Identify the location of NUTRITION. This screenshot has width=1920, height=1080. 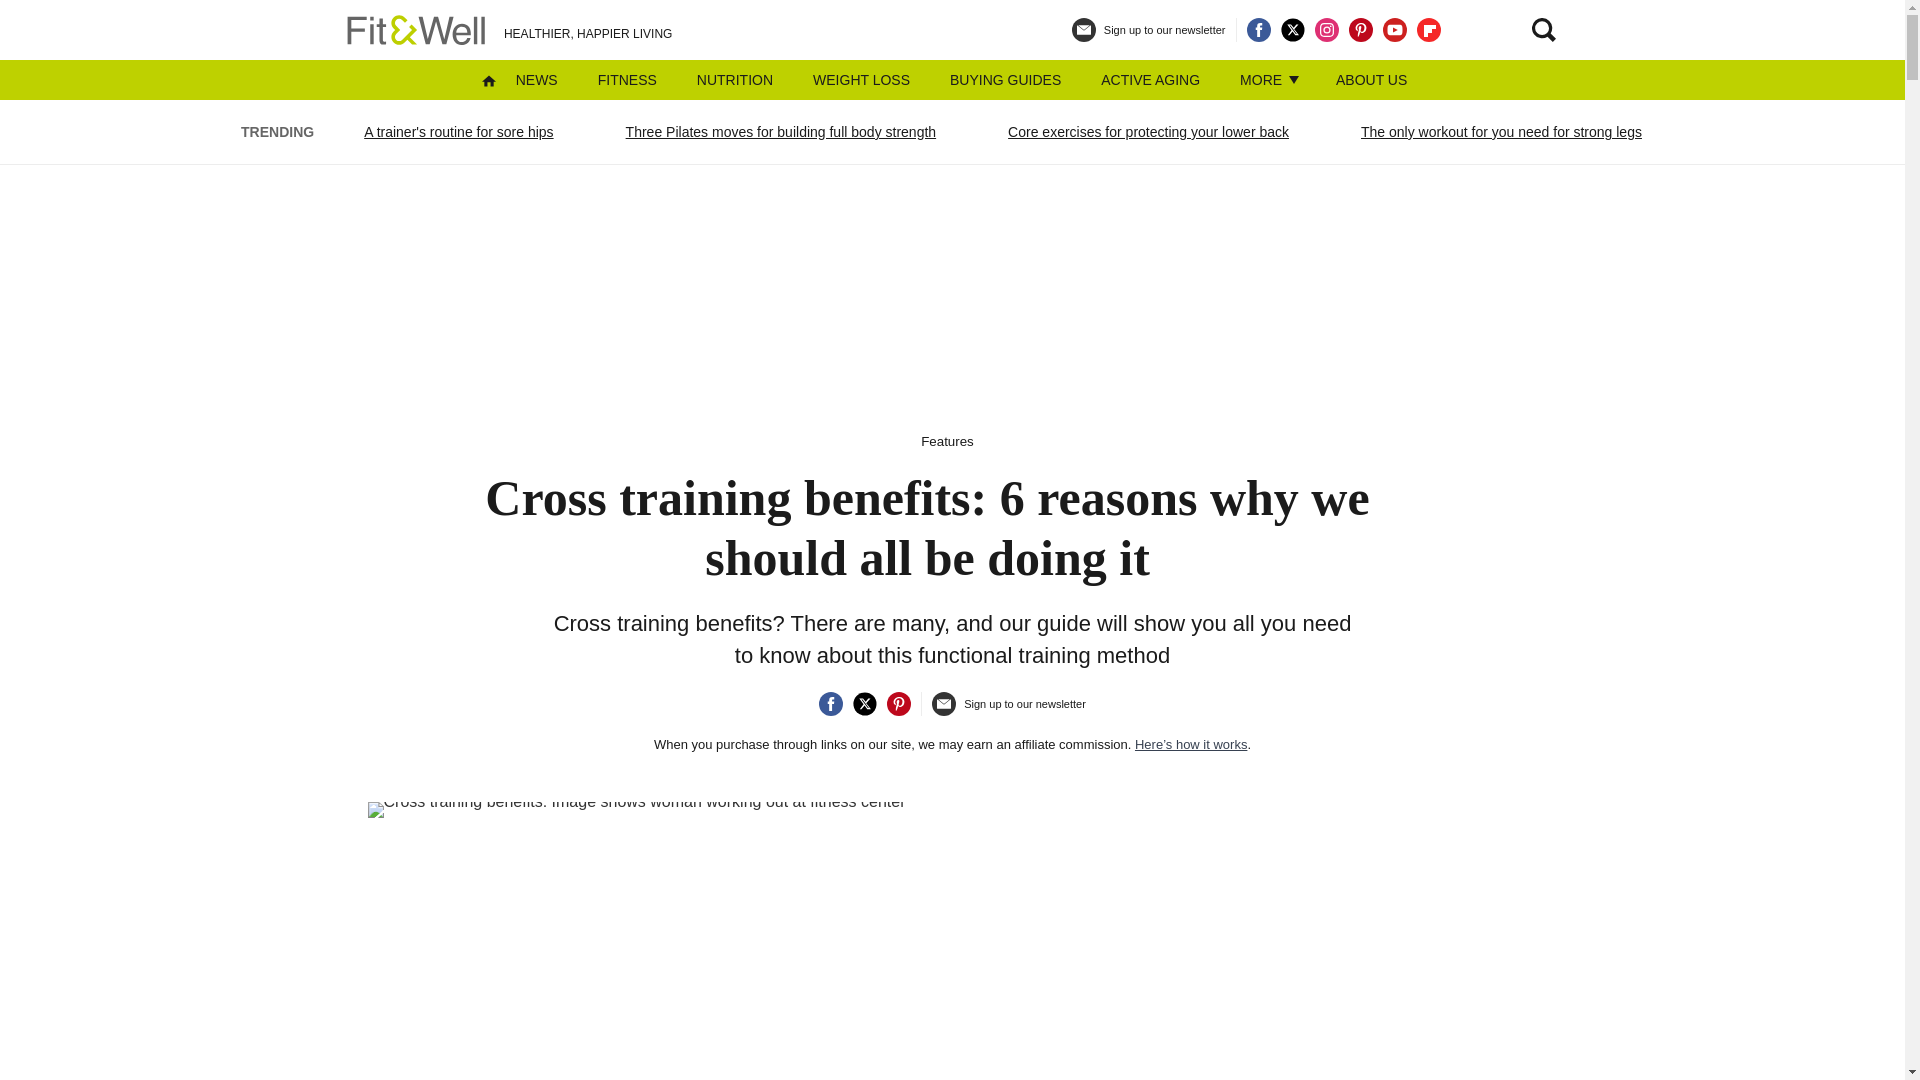
(734, 80).